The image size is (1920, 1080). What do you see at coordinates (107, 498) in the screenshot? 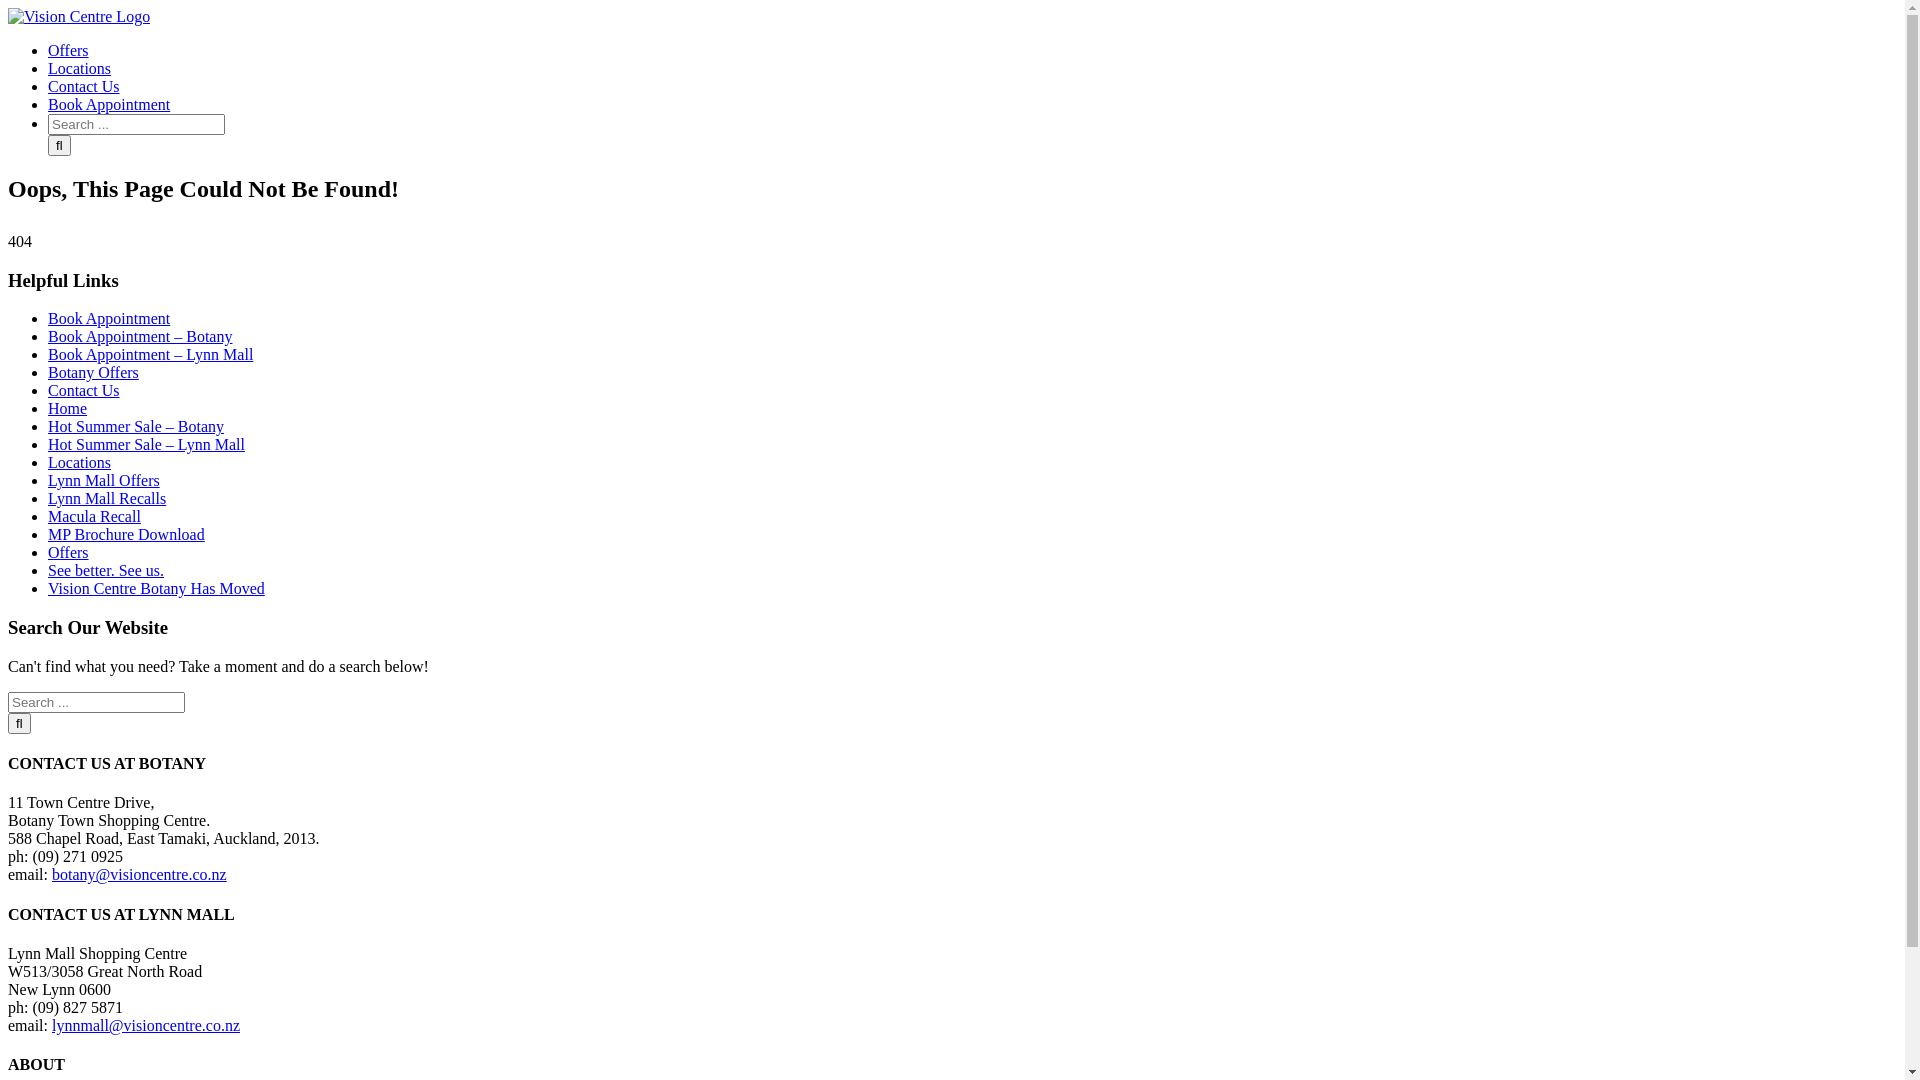
I see `Lynn Mall Recalls` at bounding box center [107, 498].